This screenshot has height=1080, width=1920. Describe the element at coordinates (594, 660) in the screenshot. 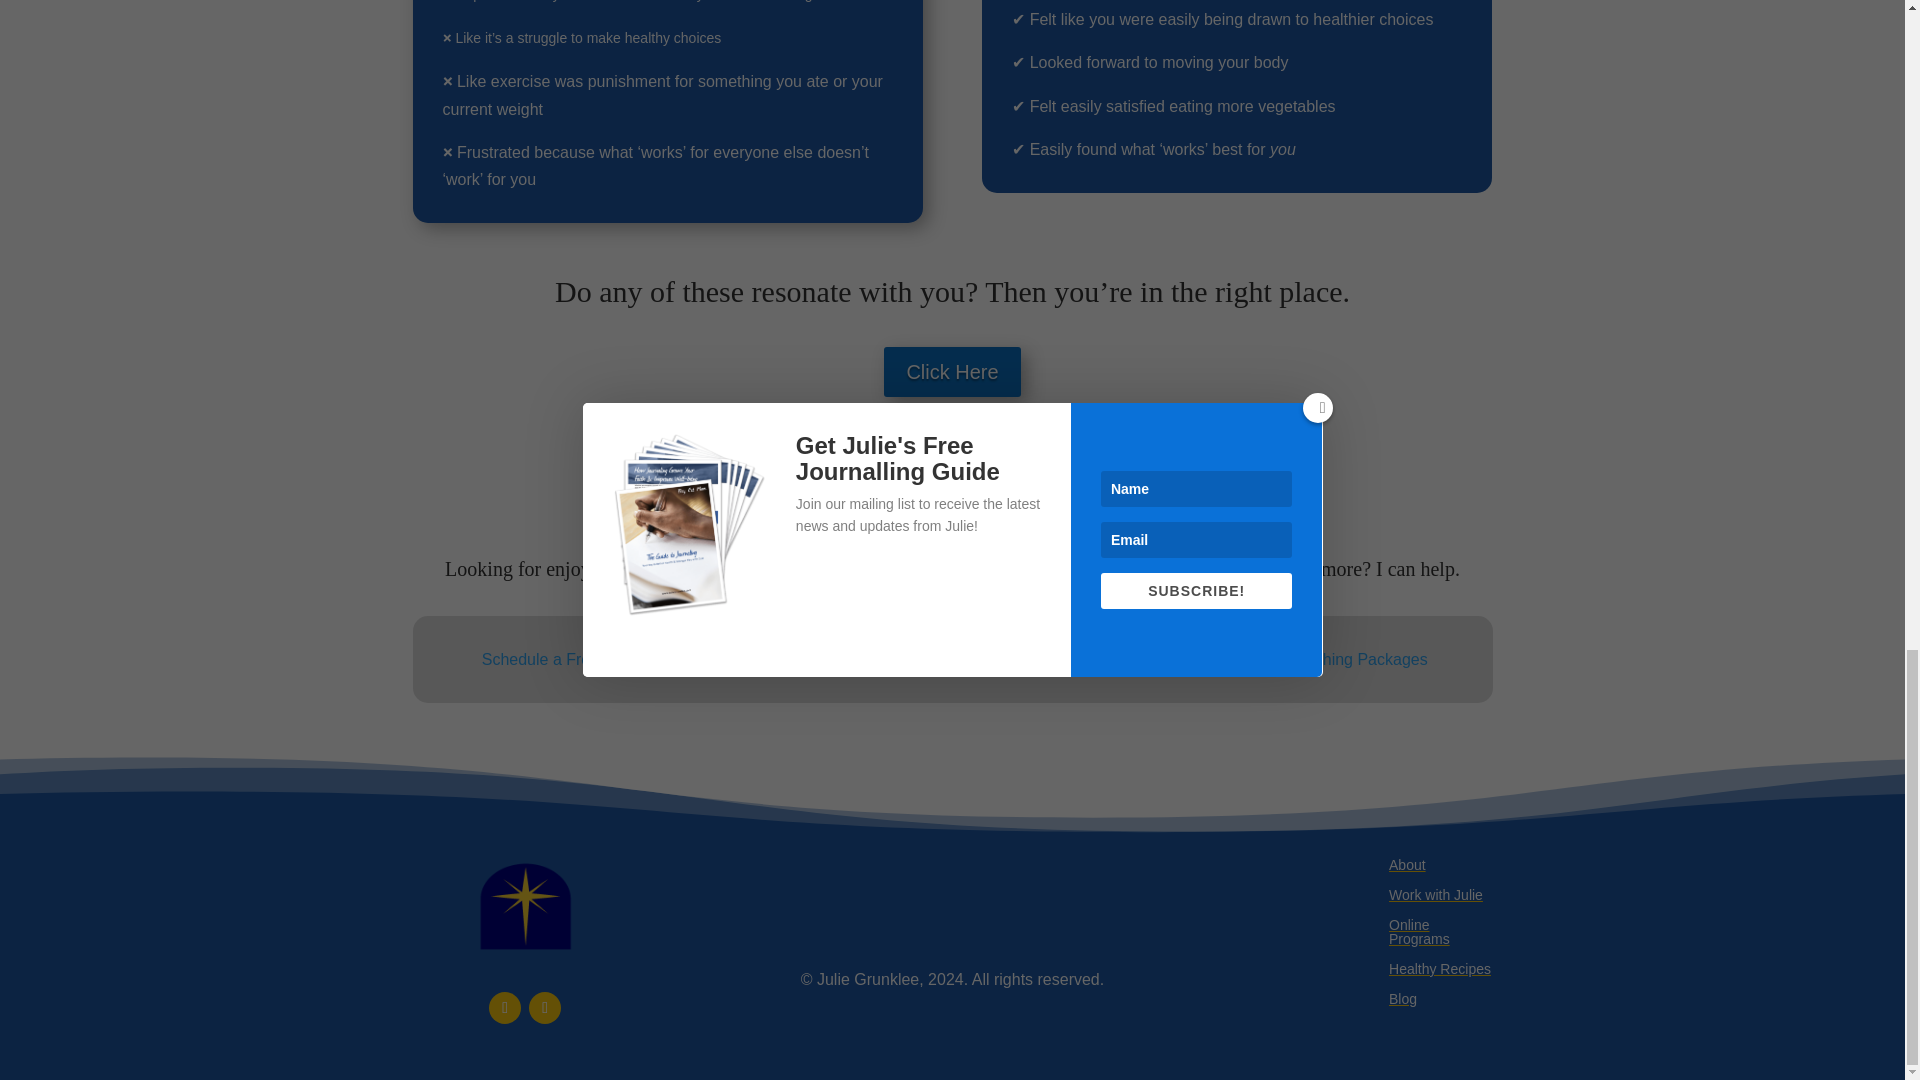

I see `Schedule a Free 20 Minute Call` at that location.